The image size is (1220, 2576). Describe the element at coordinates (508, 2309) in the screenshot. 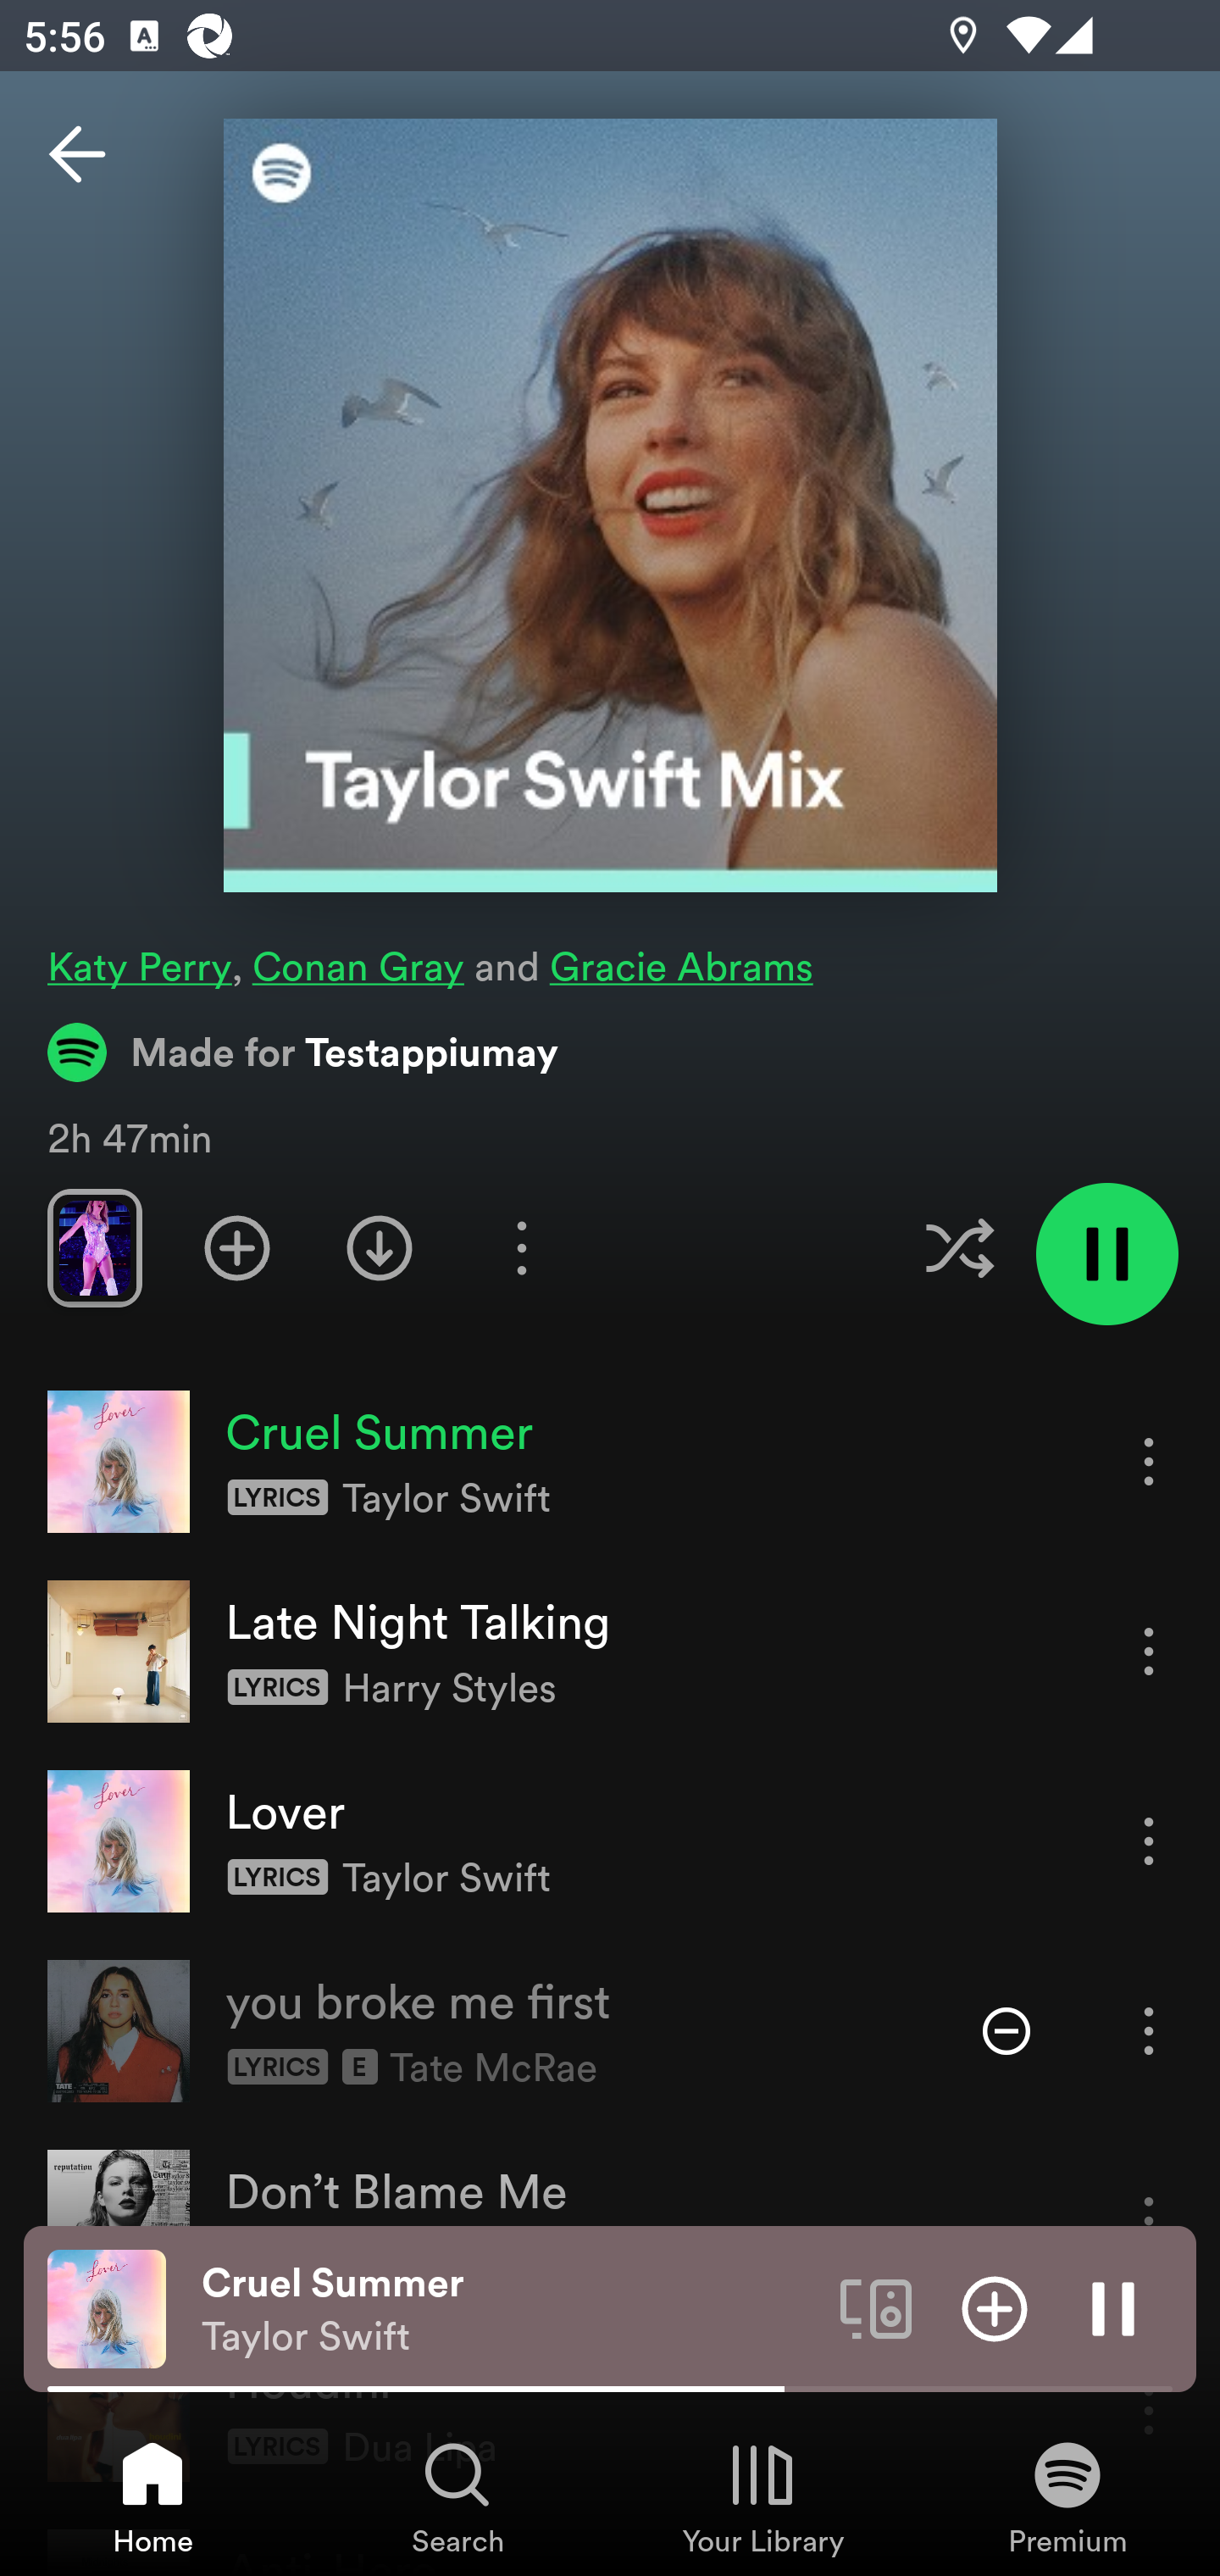

I see `Cruel Summer Taylor Swift` at that location.